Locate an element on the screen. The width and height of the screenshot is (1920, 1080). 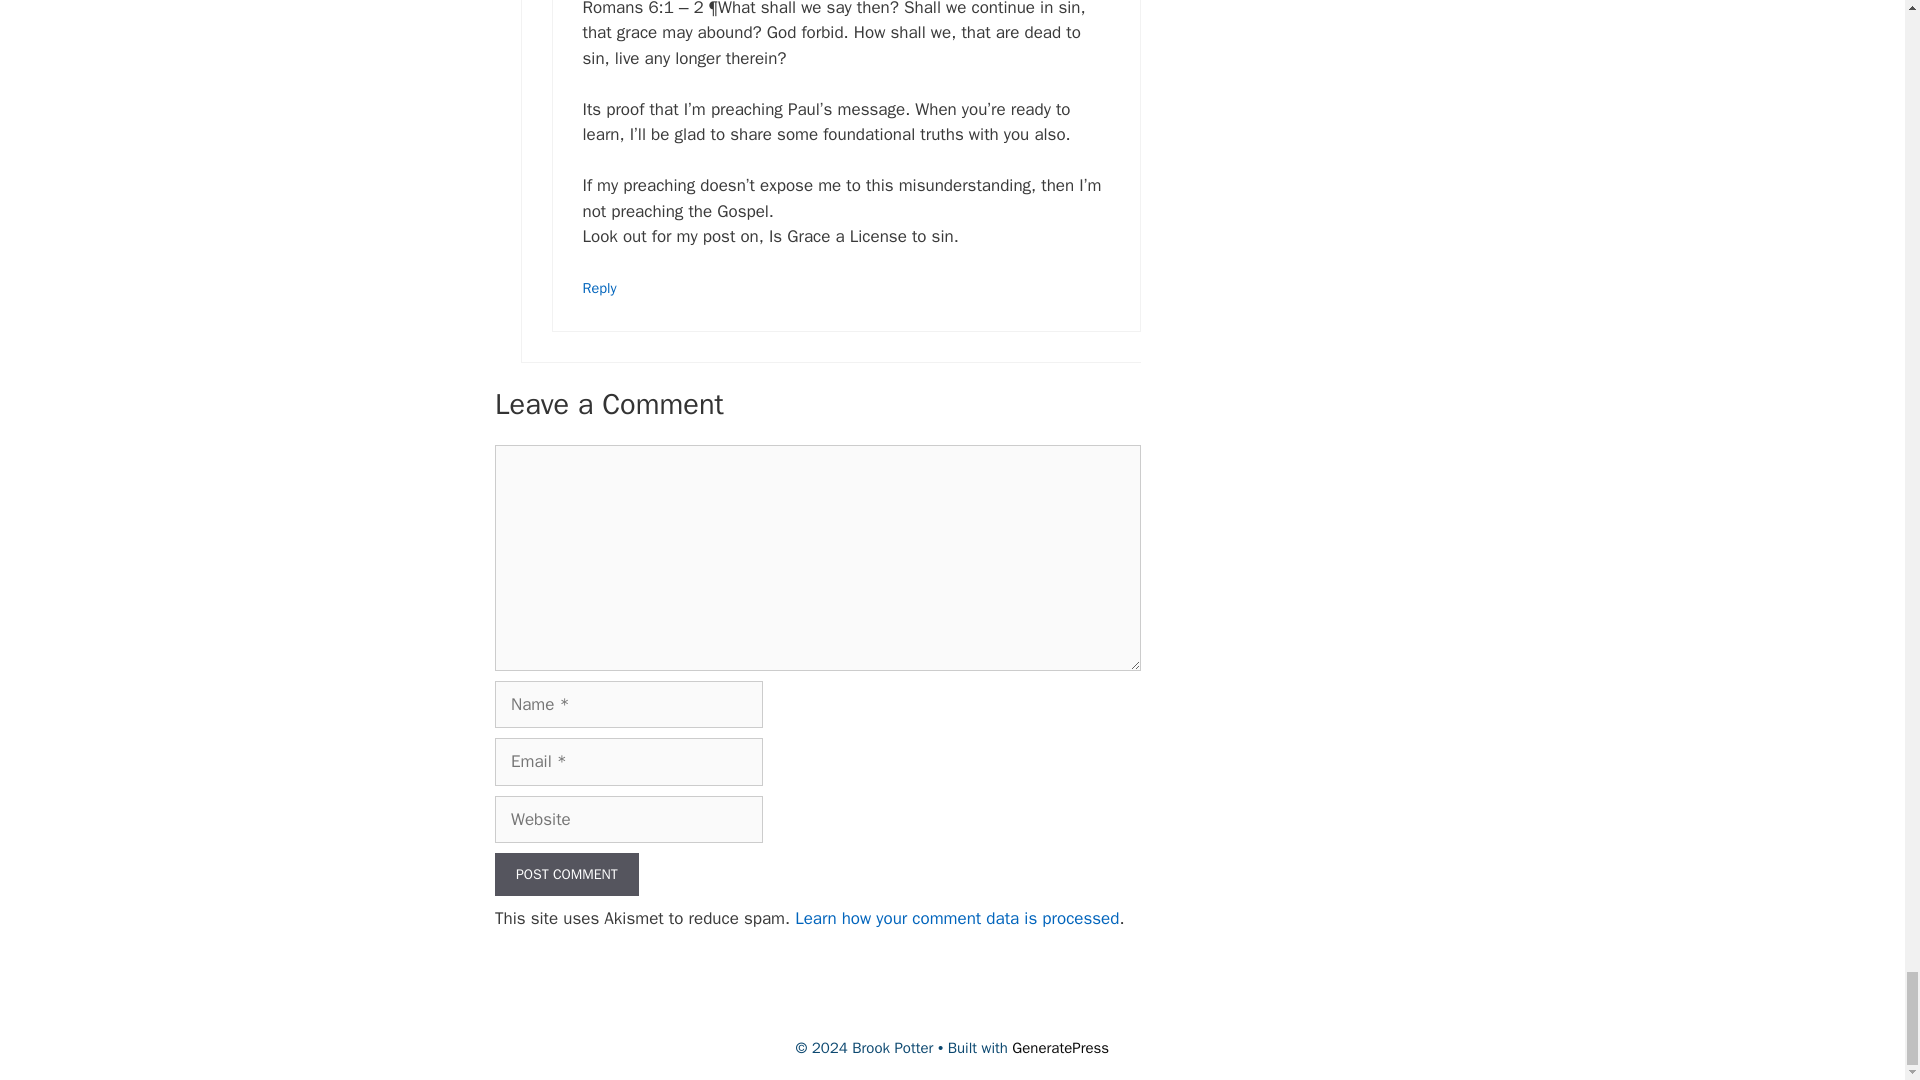
Post Comment is located at coordinates (567, 874).